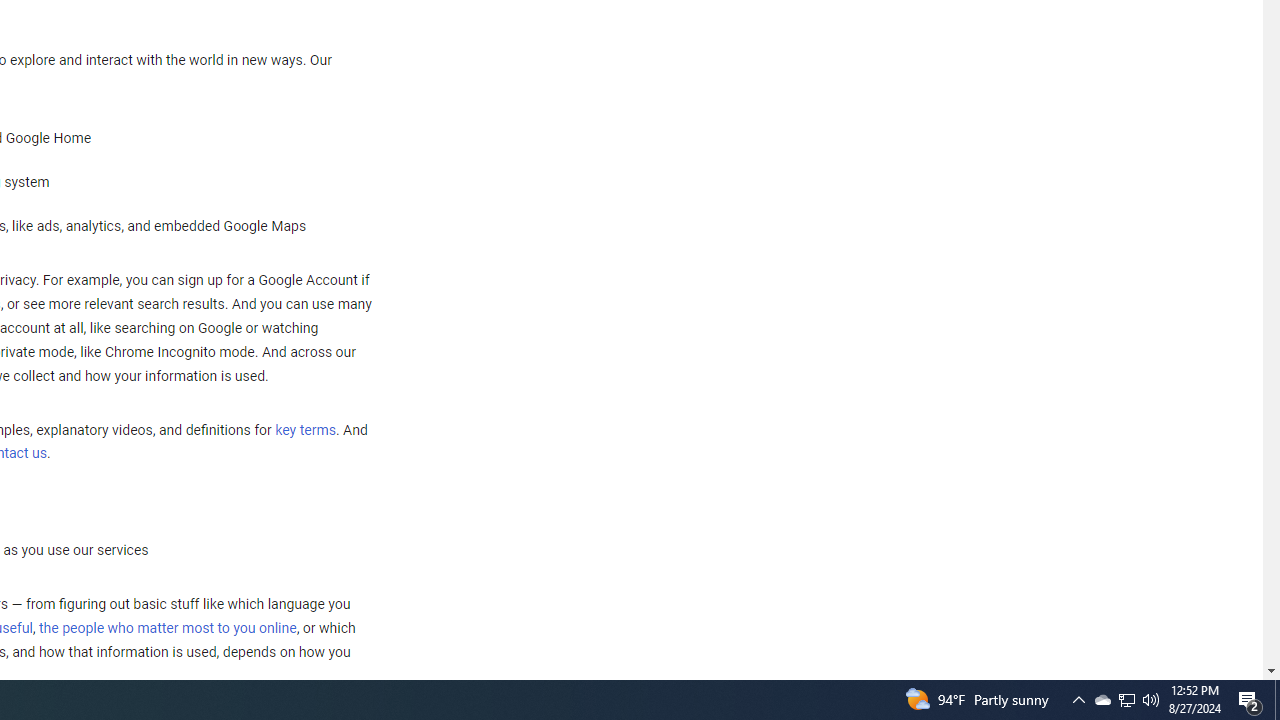 The width and height of the screenshot is (1280, 720). What do you see at coordinates (305, 430) in the screenshot?
I see `key terms` at bounding box center [305, 430].